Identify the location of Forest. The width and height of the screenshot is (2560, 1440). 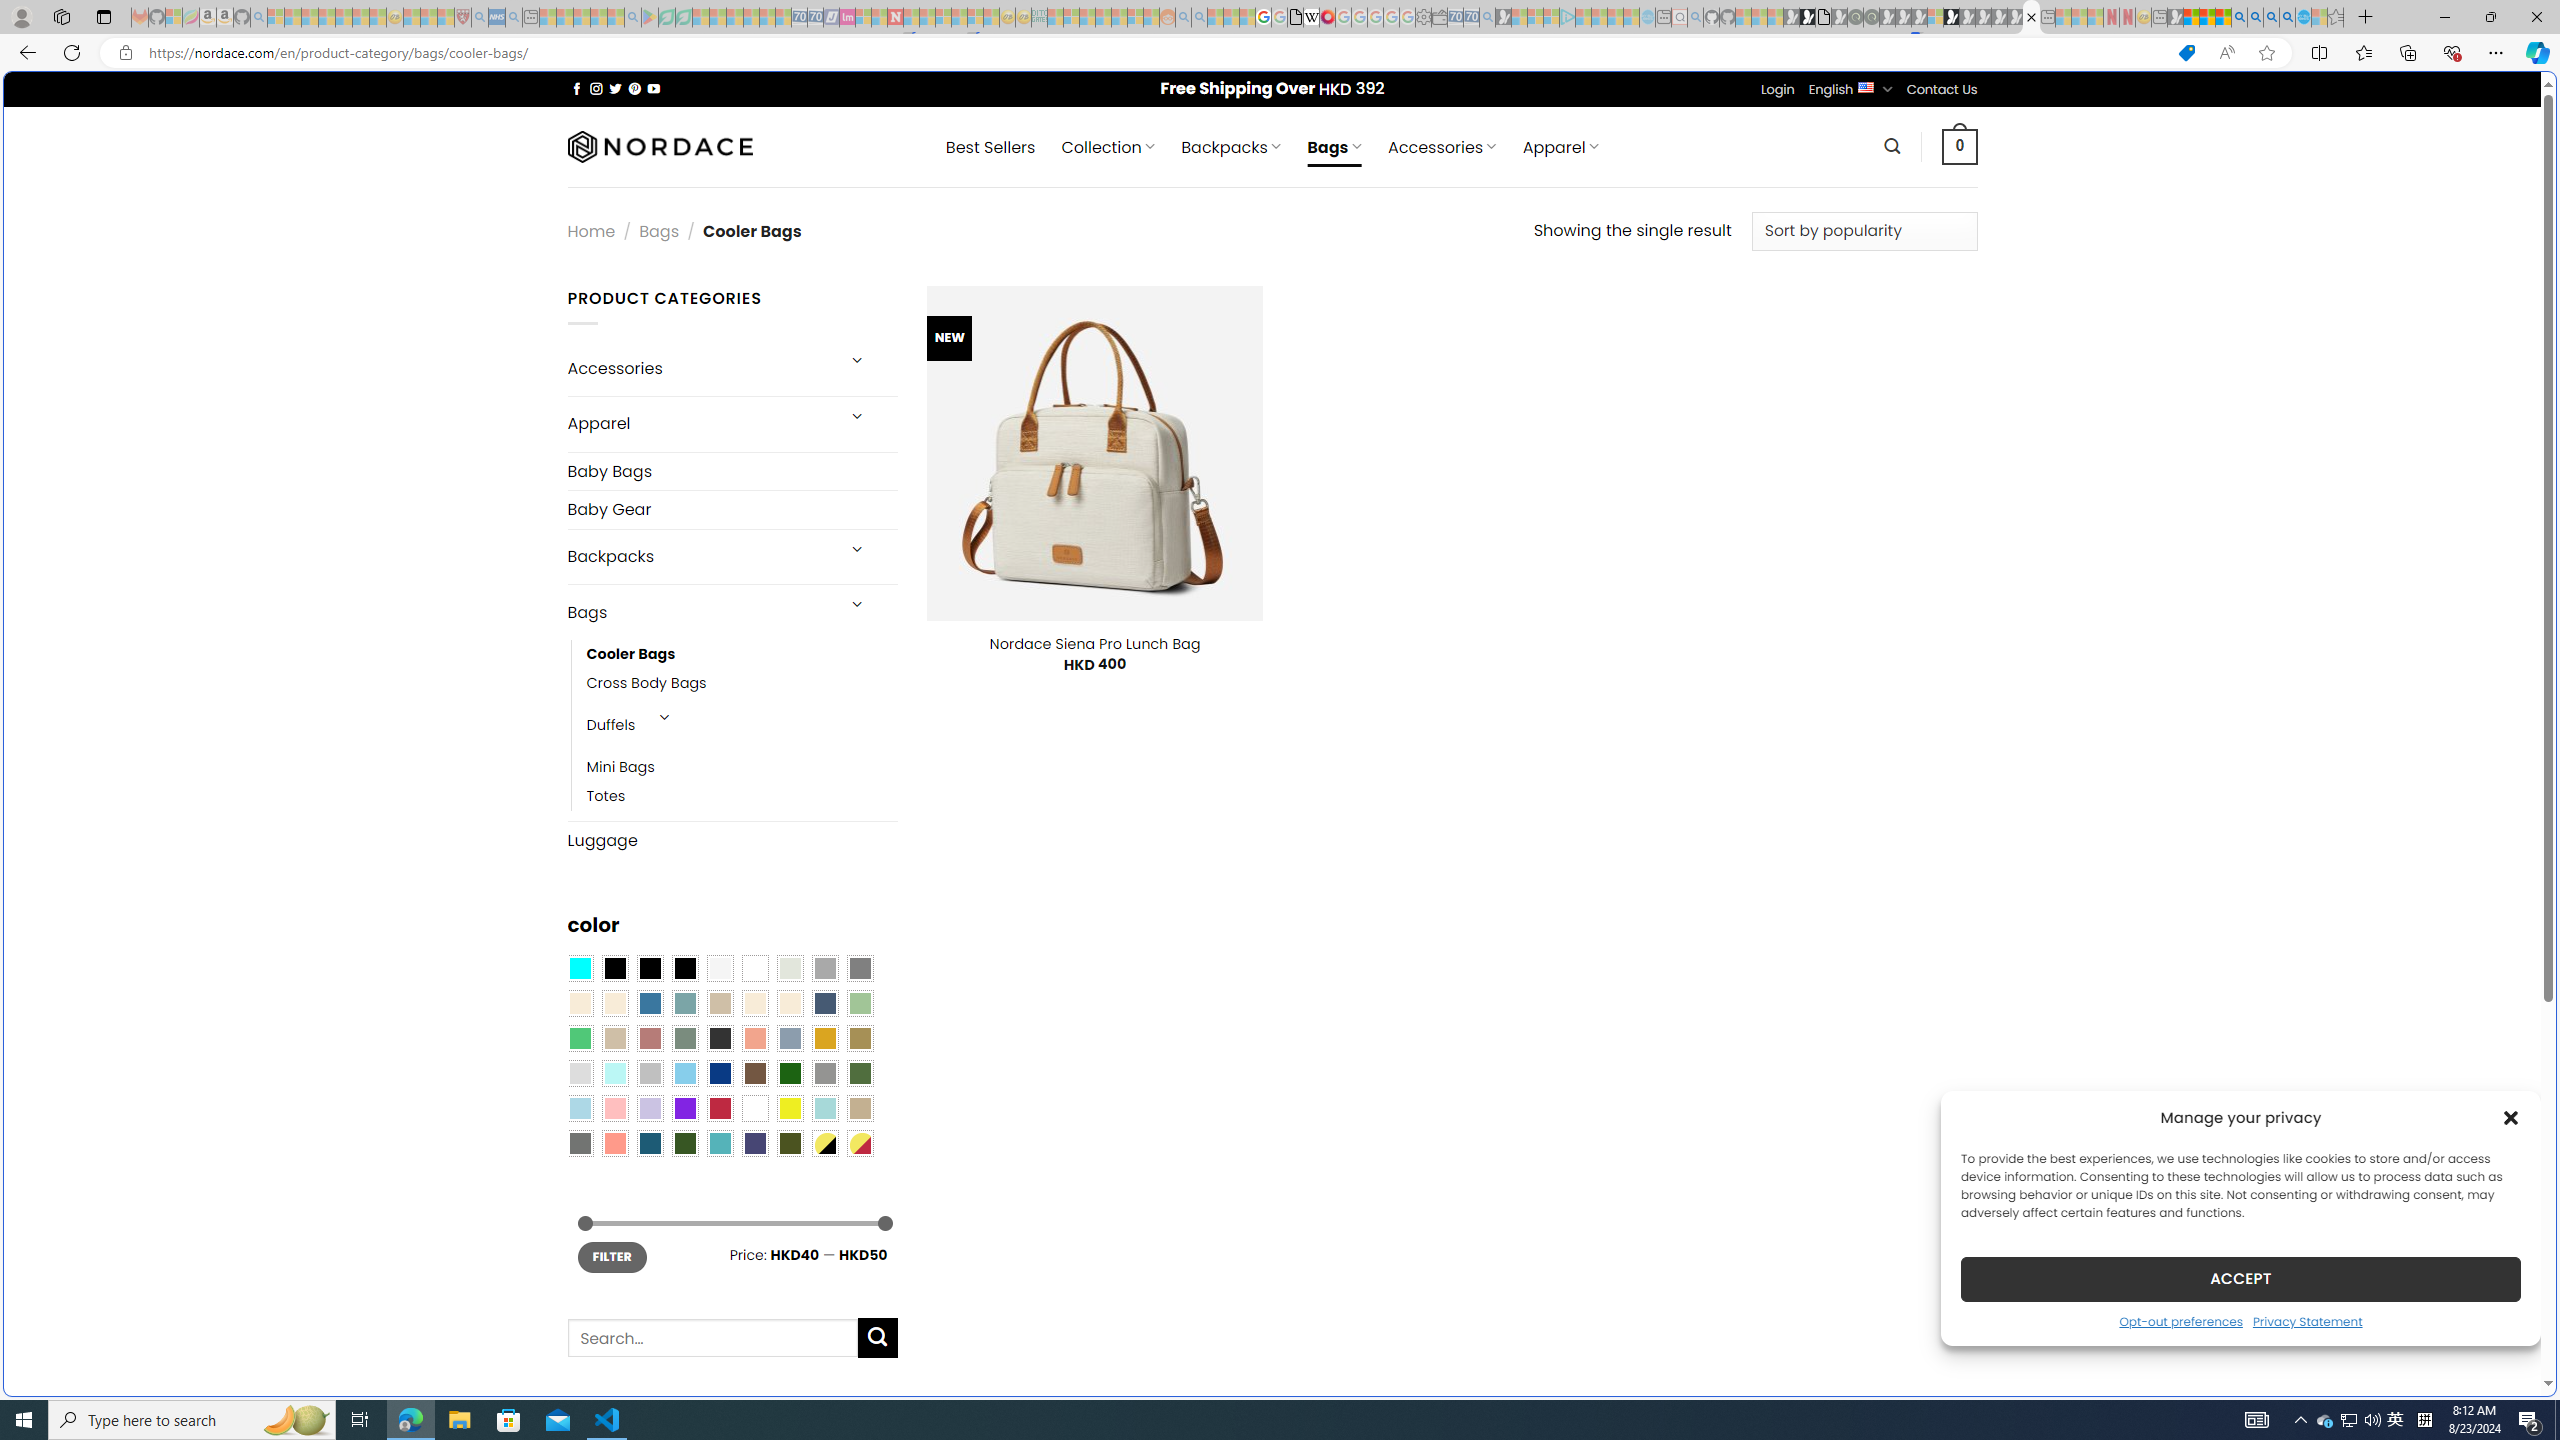
(684, 1143).